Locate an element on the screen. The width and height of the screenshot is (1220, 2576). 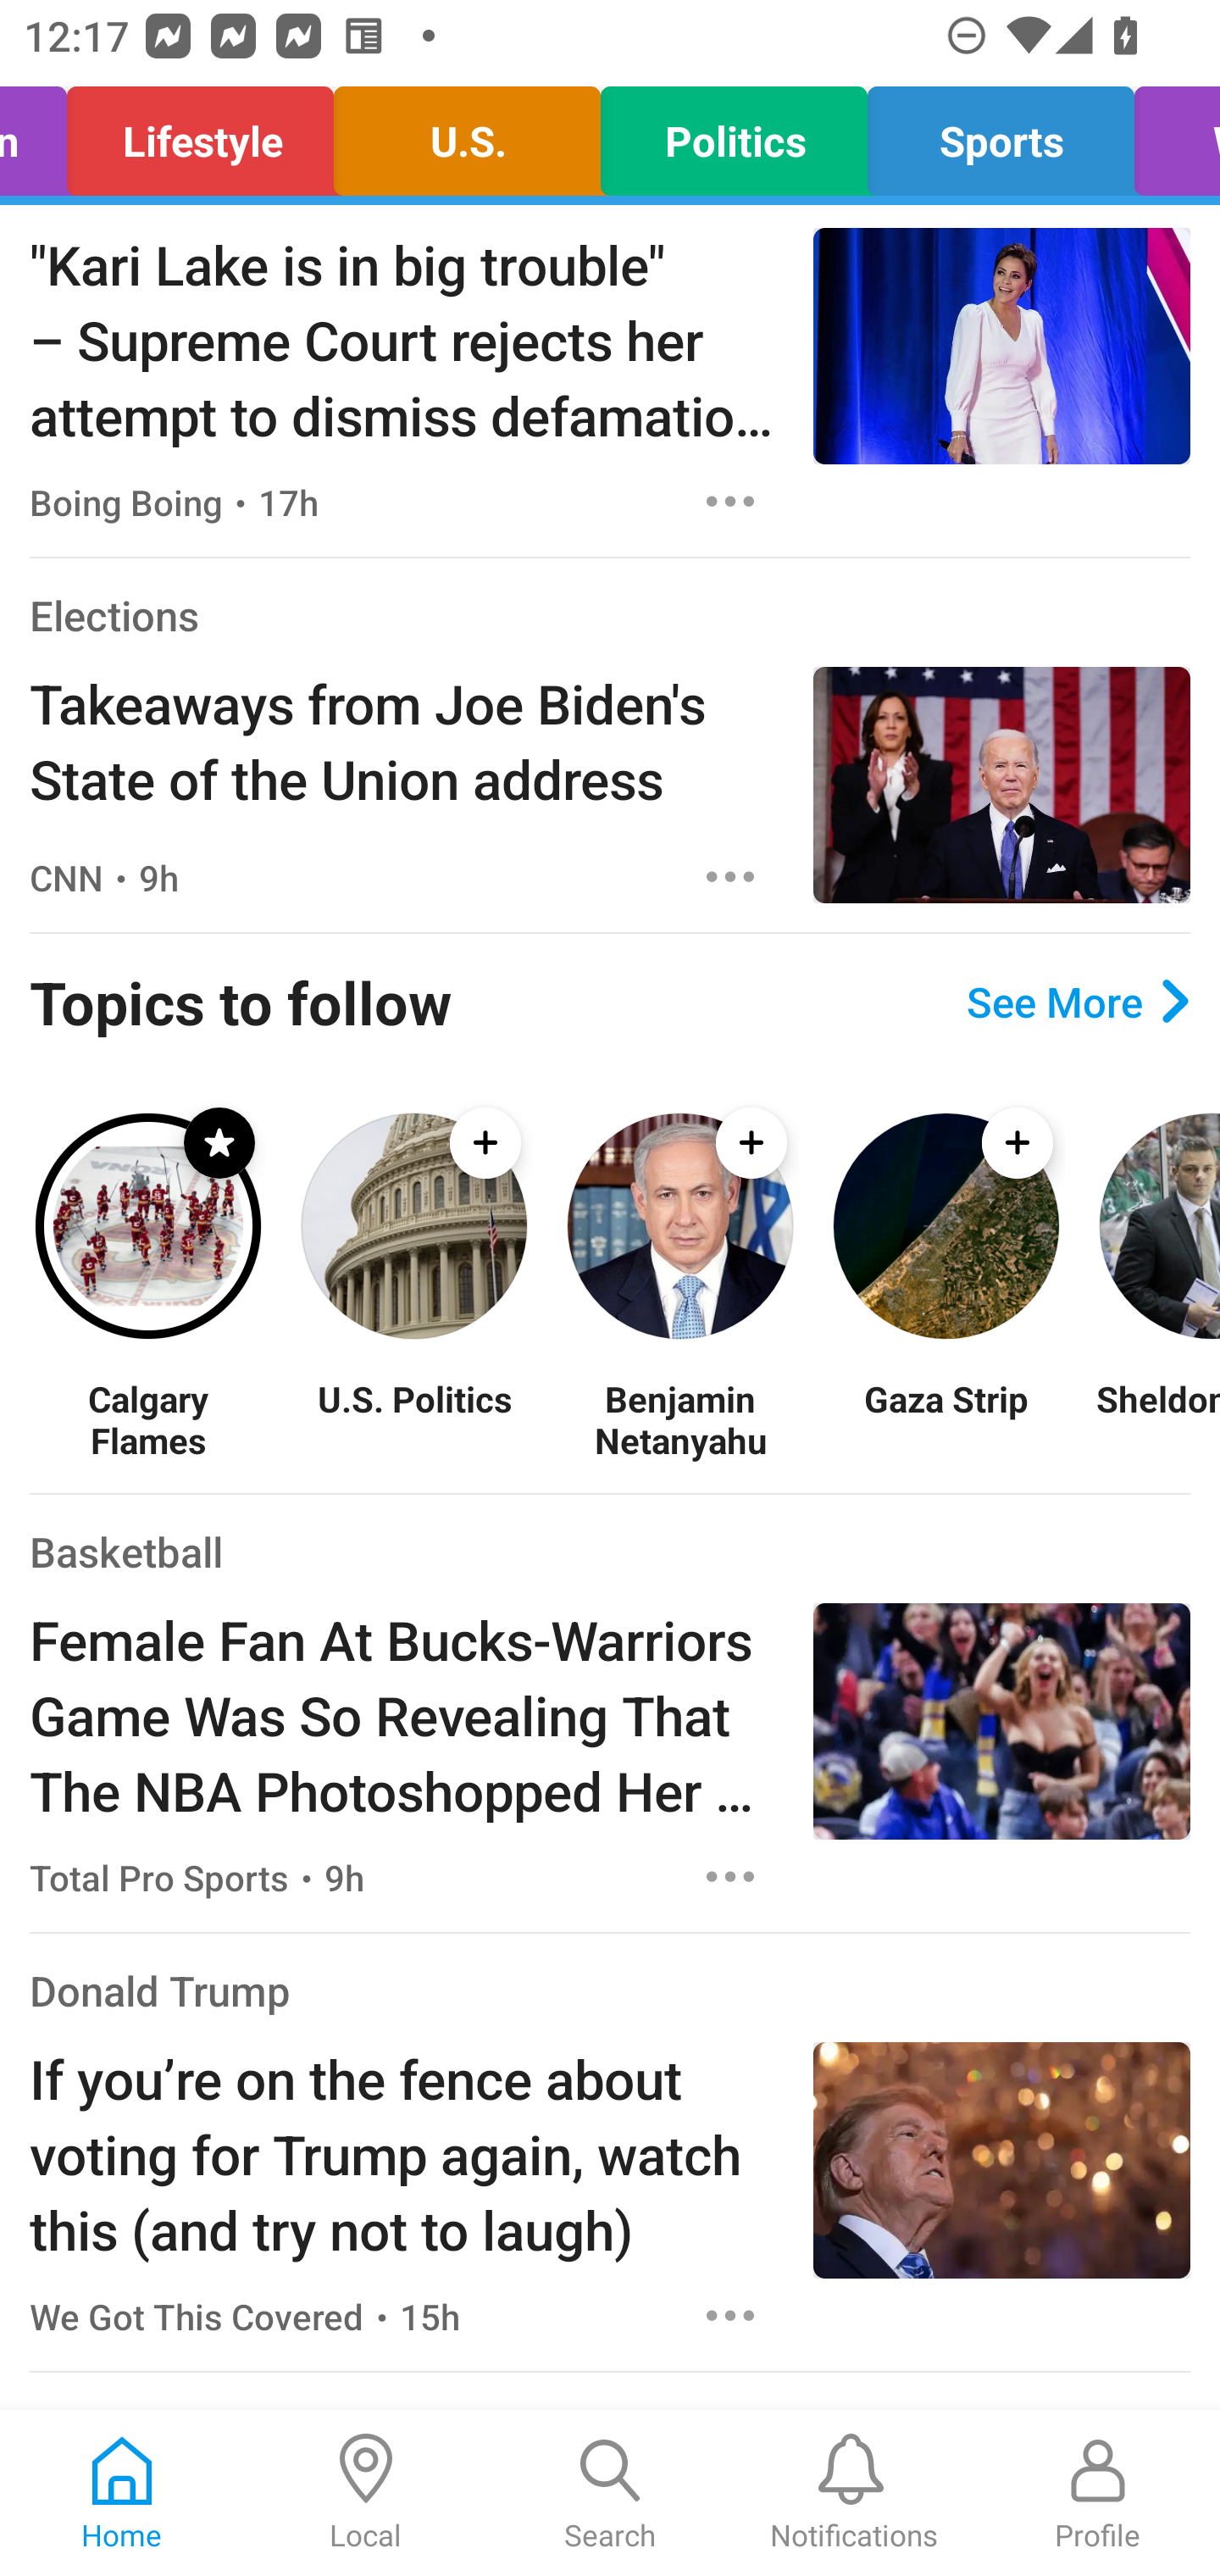
Gaza Strip is located at coordinates (945, 1418).